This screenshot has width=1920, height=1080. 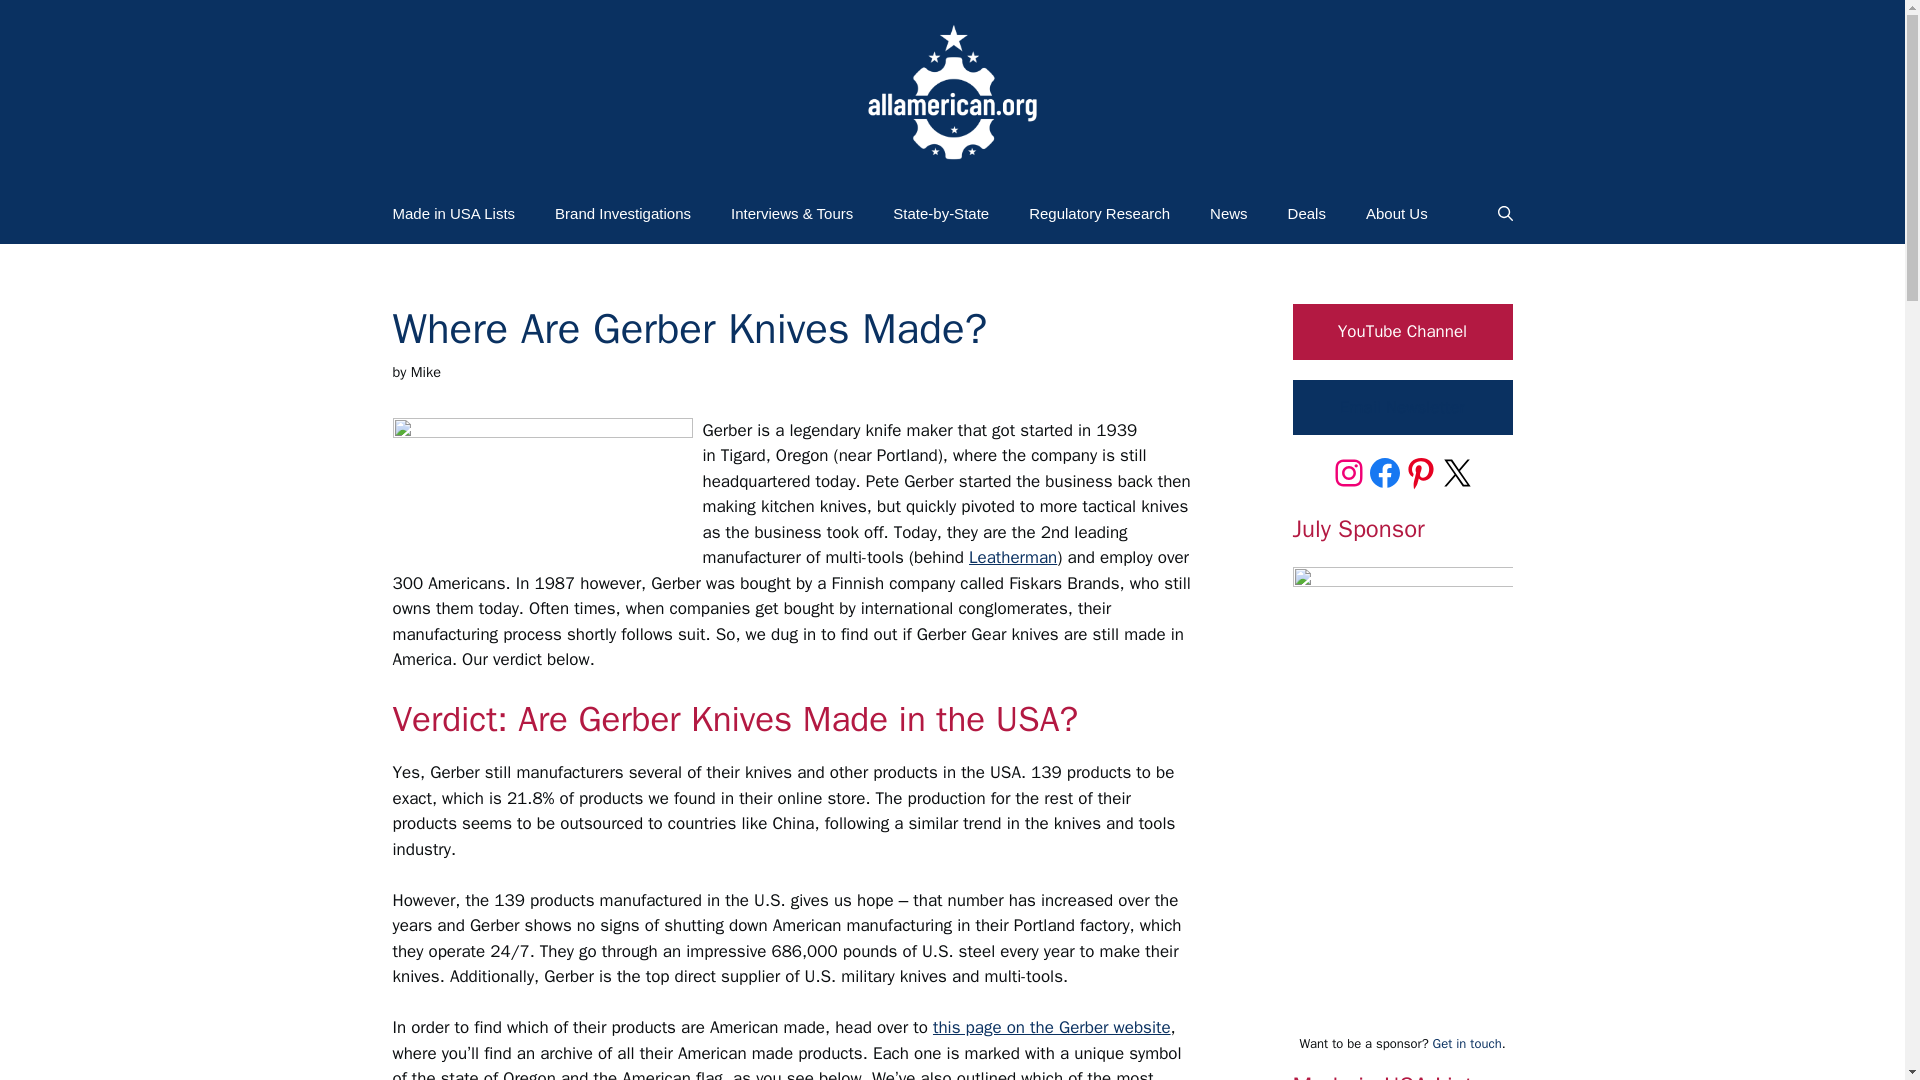 What do you see at coordinates (1228, 214) in the screenshot?
I see `News` at bounding box center [1228, 214].